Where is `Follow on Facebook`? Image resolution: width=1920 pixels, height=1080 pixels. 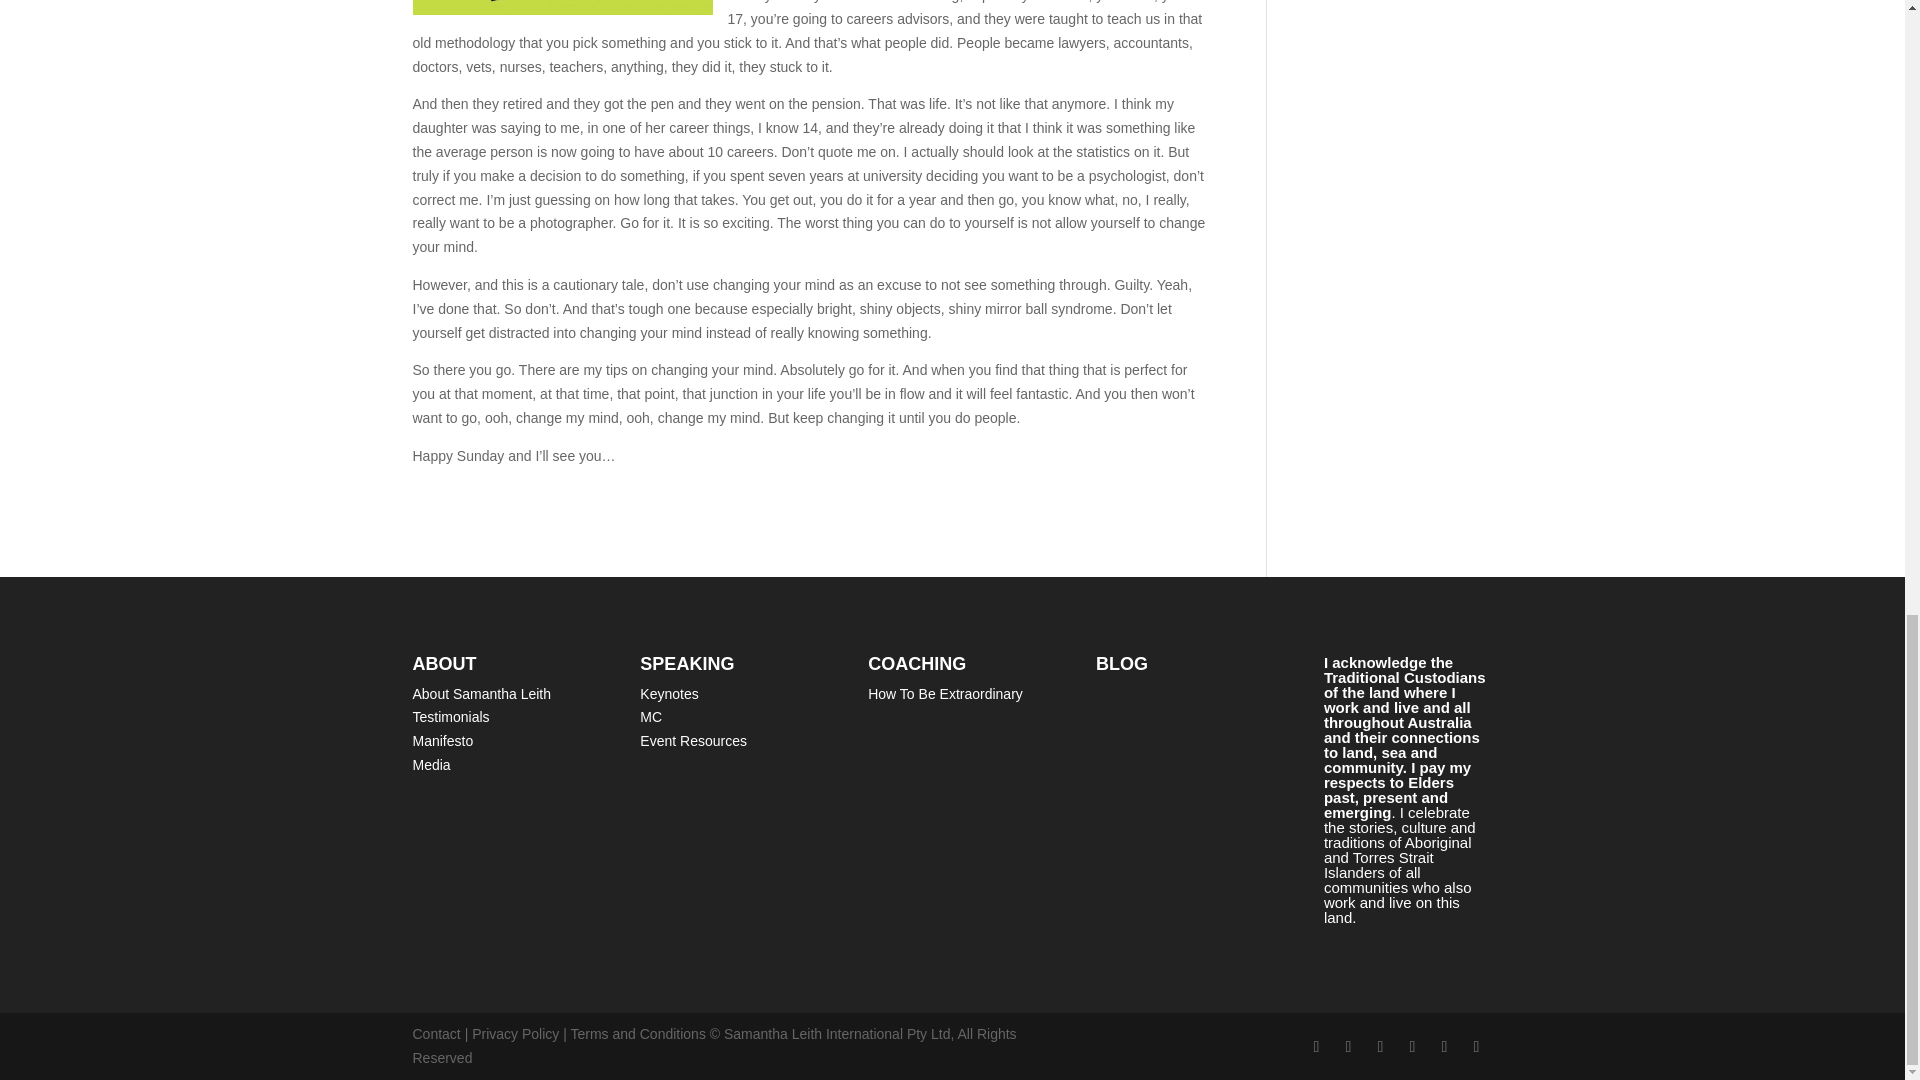 Follow on Facebook is located at coordinates (1316, 1046).